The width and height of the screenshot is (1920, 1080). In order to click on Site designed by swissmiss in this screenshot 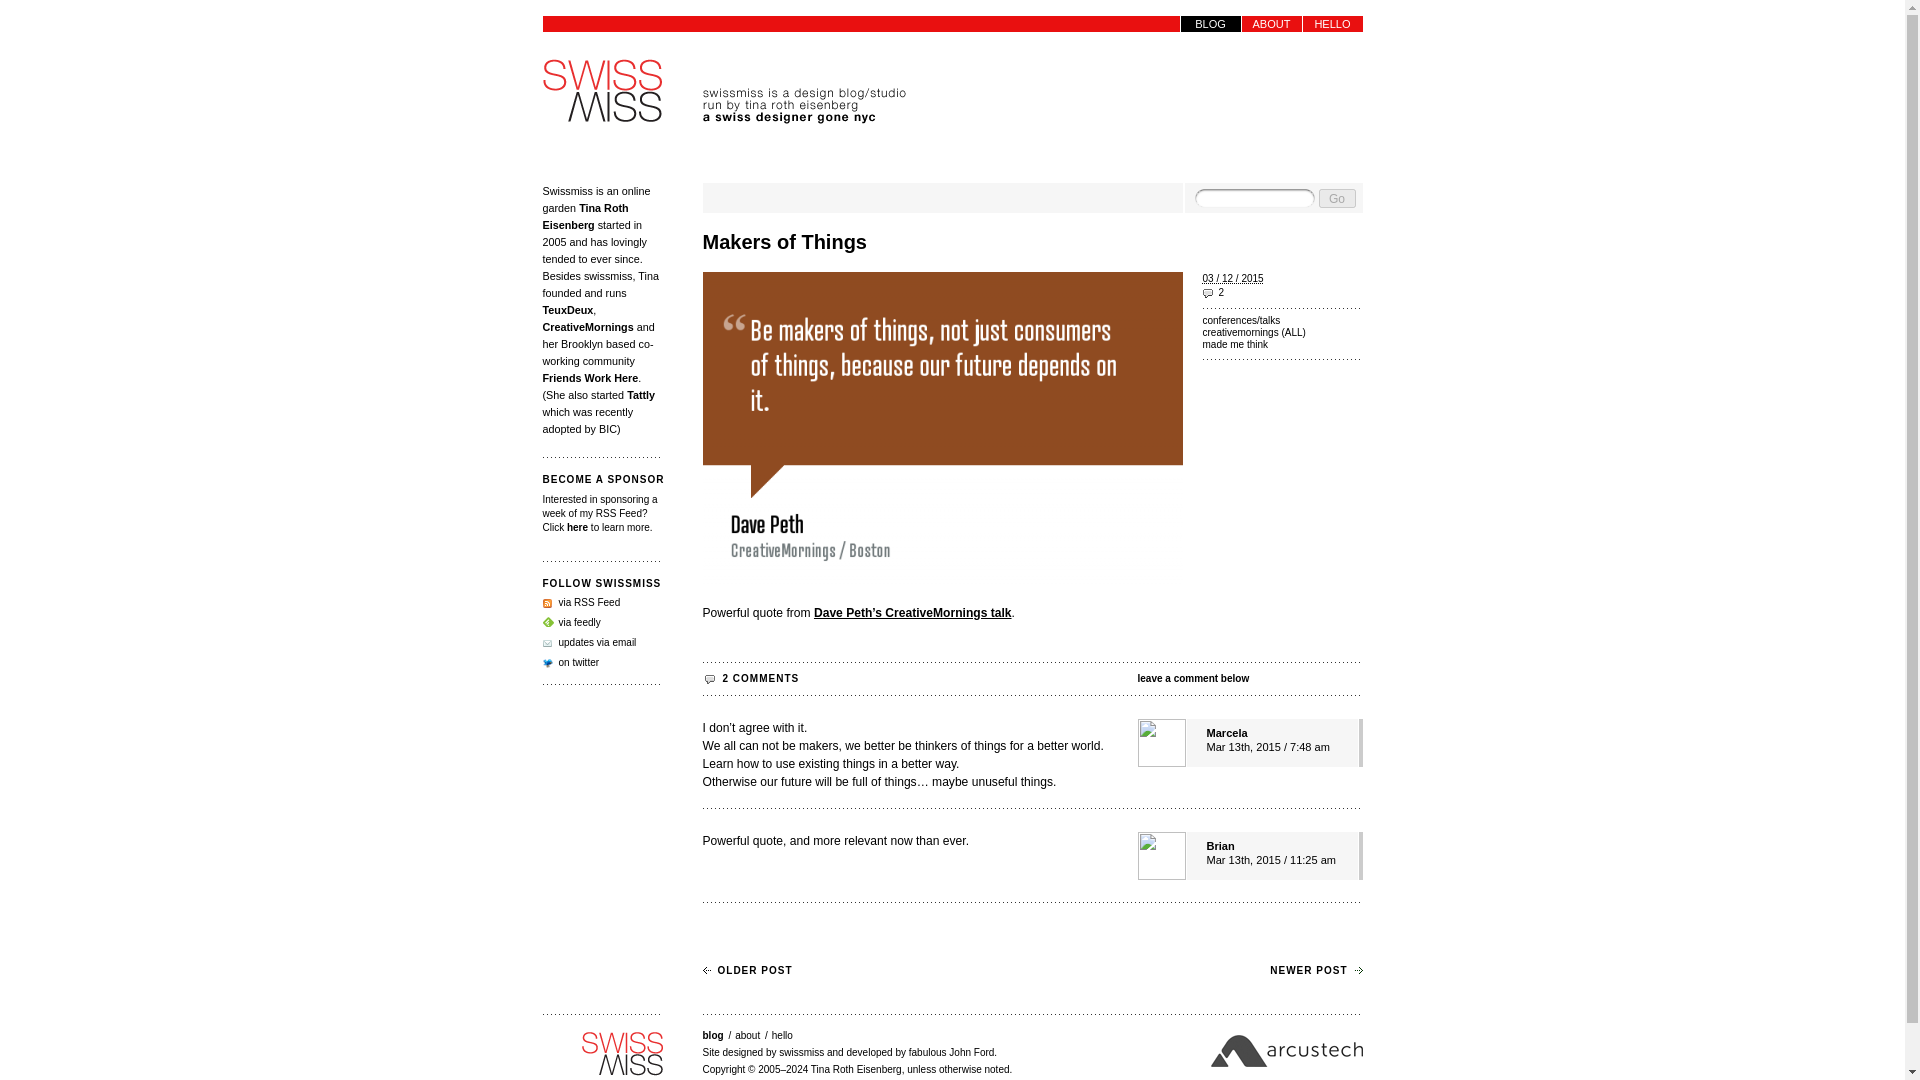, I will do `click(762, 1052)`.